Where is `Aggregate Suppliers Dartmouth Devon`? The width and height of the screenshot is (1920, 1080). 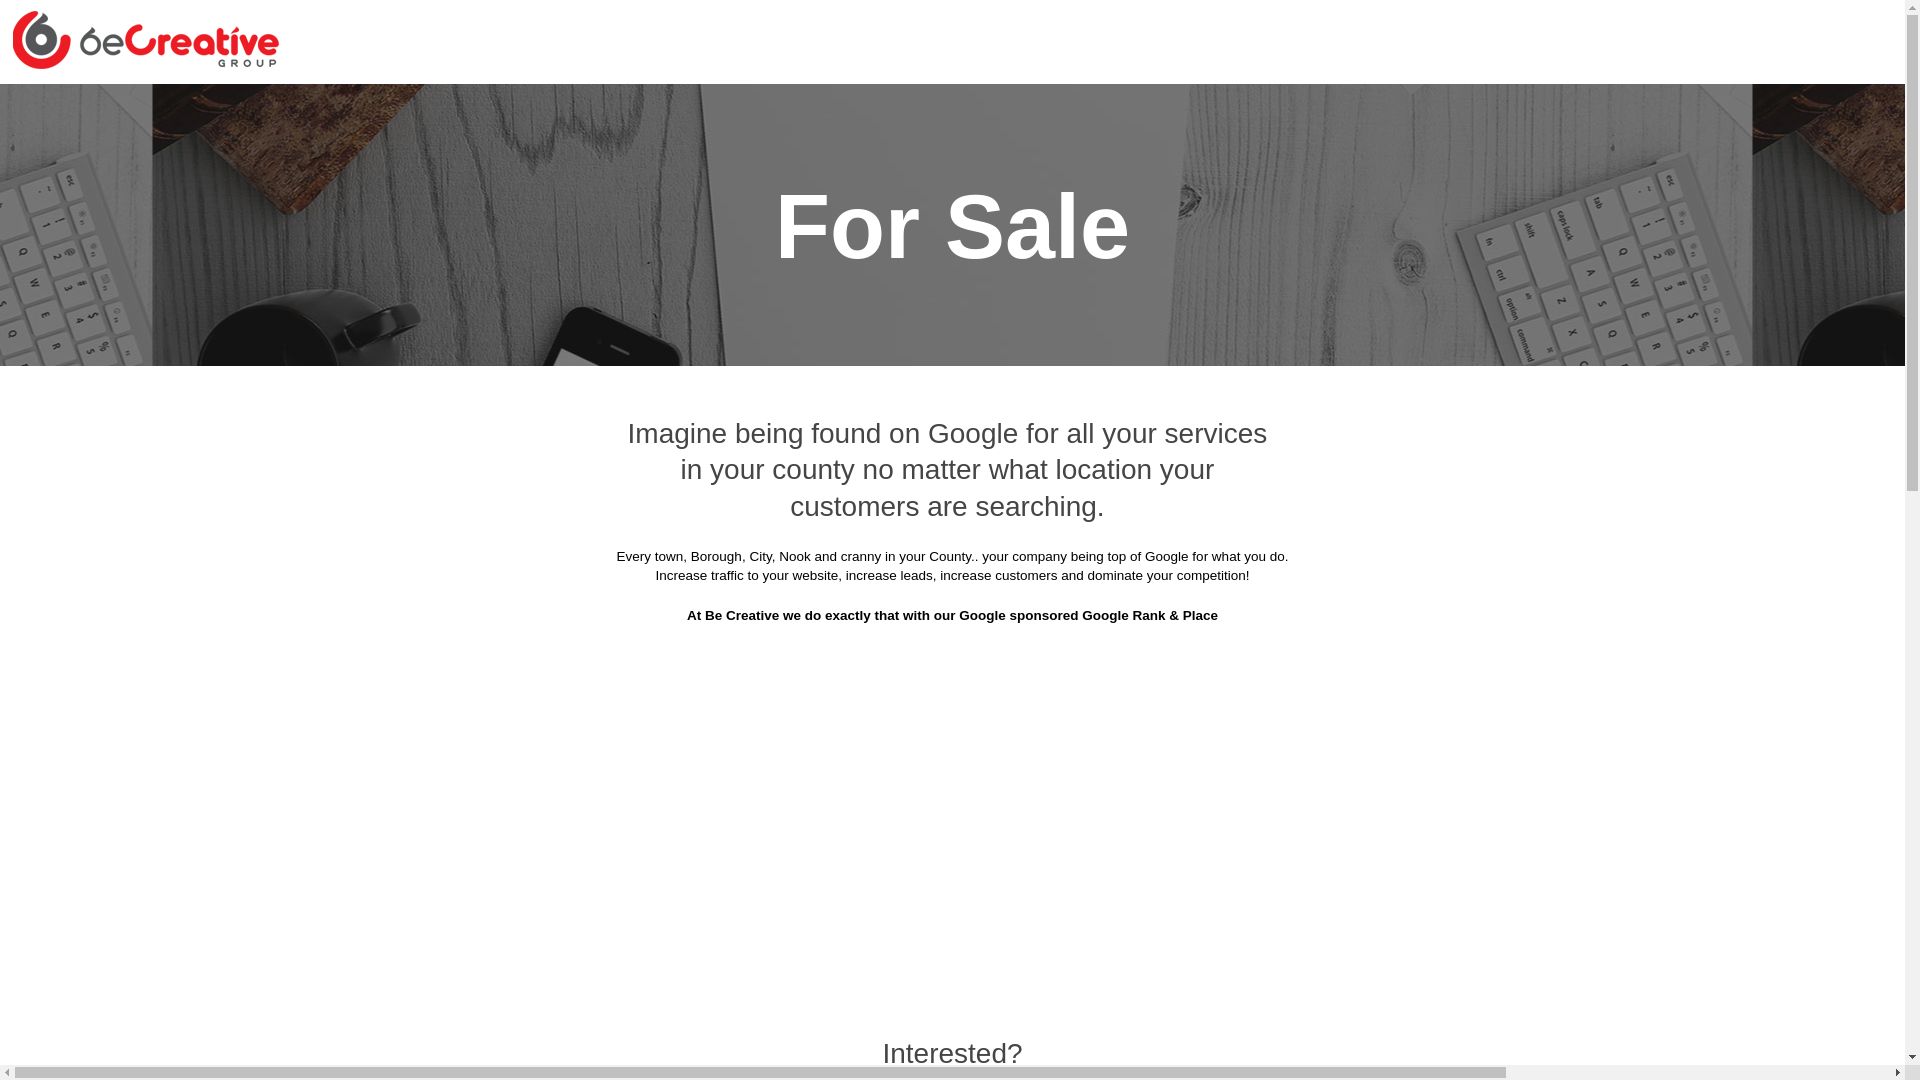
Aggregate Suppliers Dartmouth Devon is located at coordinates (584, 358).